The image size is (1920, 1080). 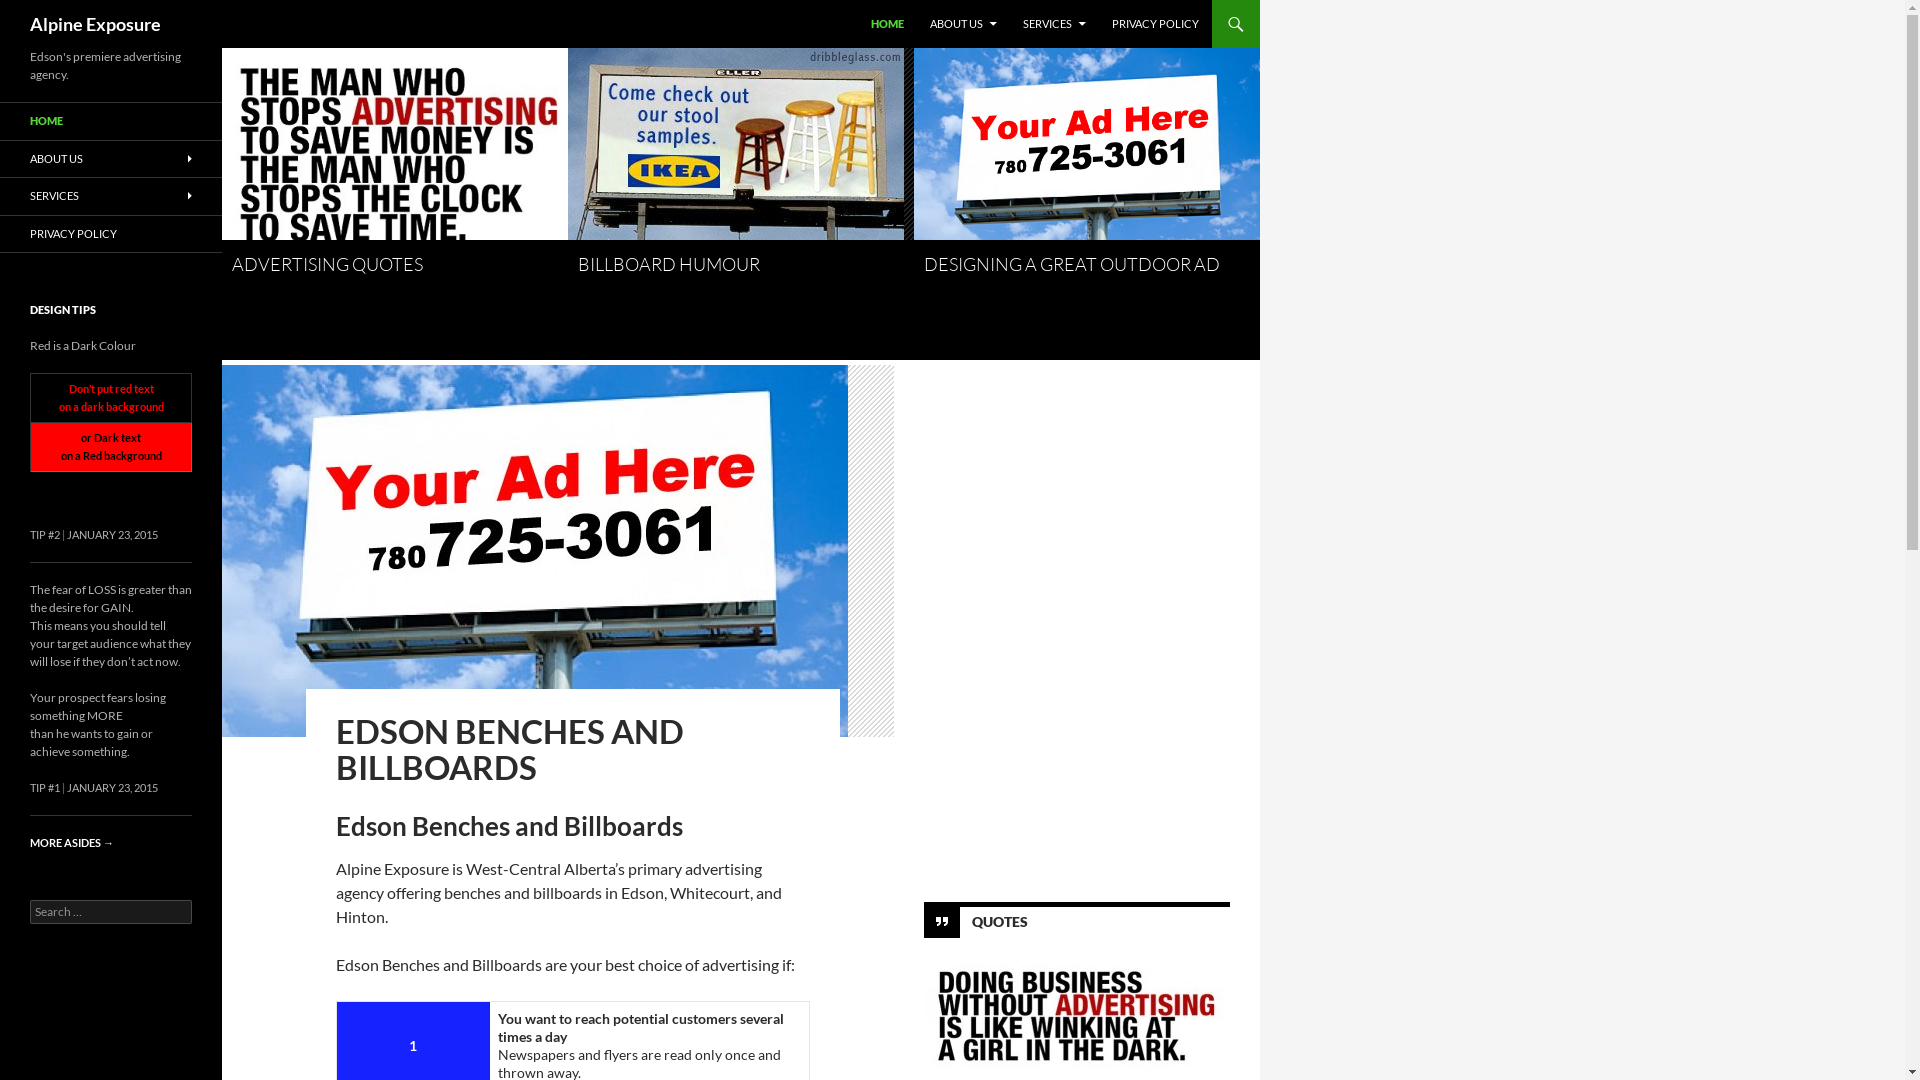 I want to click on ADVERTISING QUOTES, so click(x=328, y=264).